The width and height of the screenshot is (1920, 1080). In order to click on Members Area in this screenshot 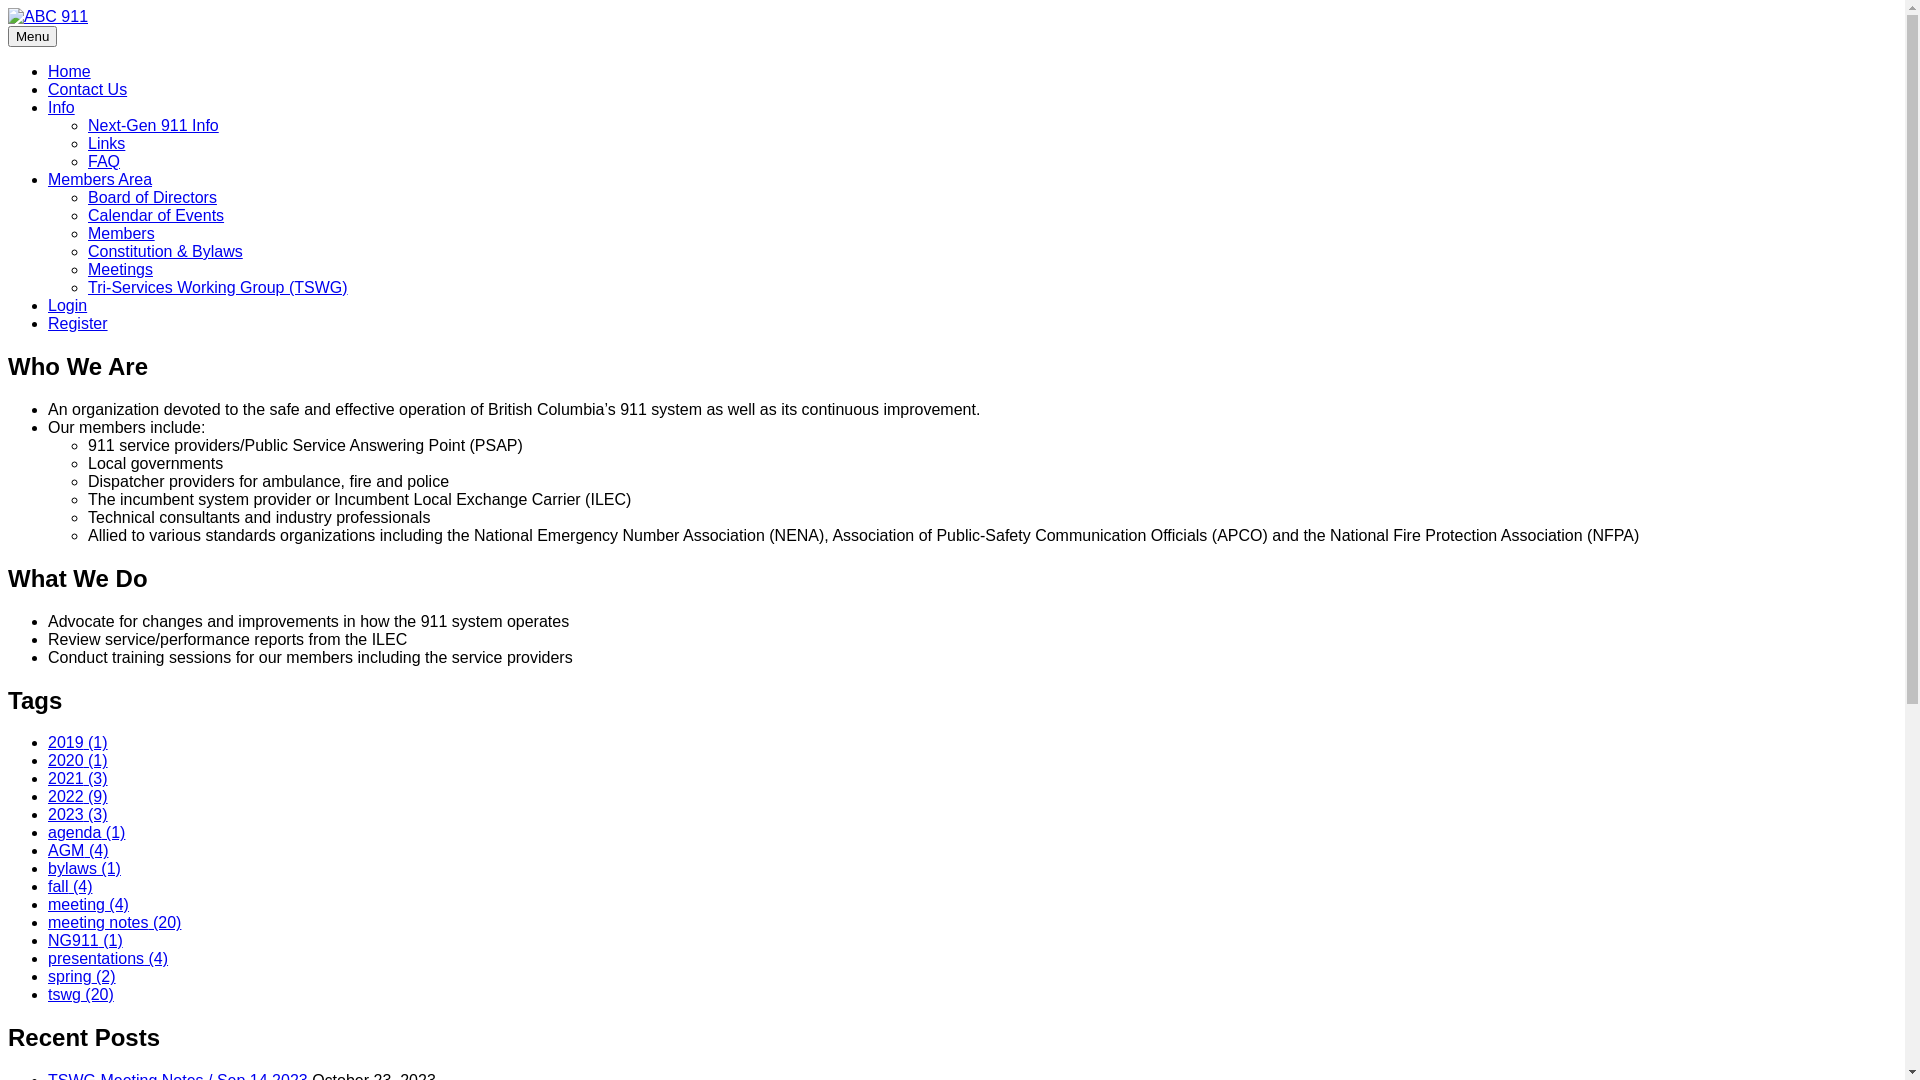, I will do `click(100, 180)`.